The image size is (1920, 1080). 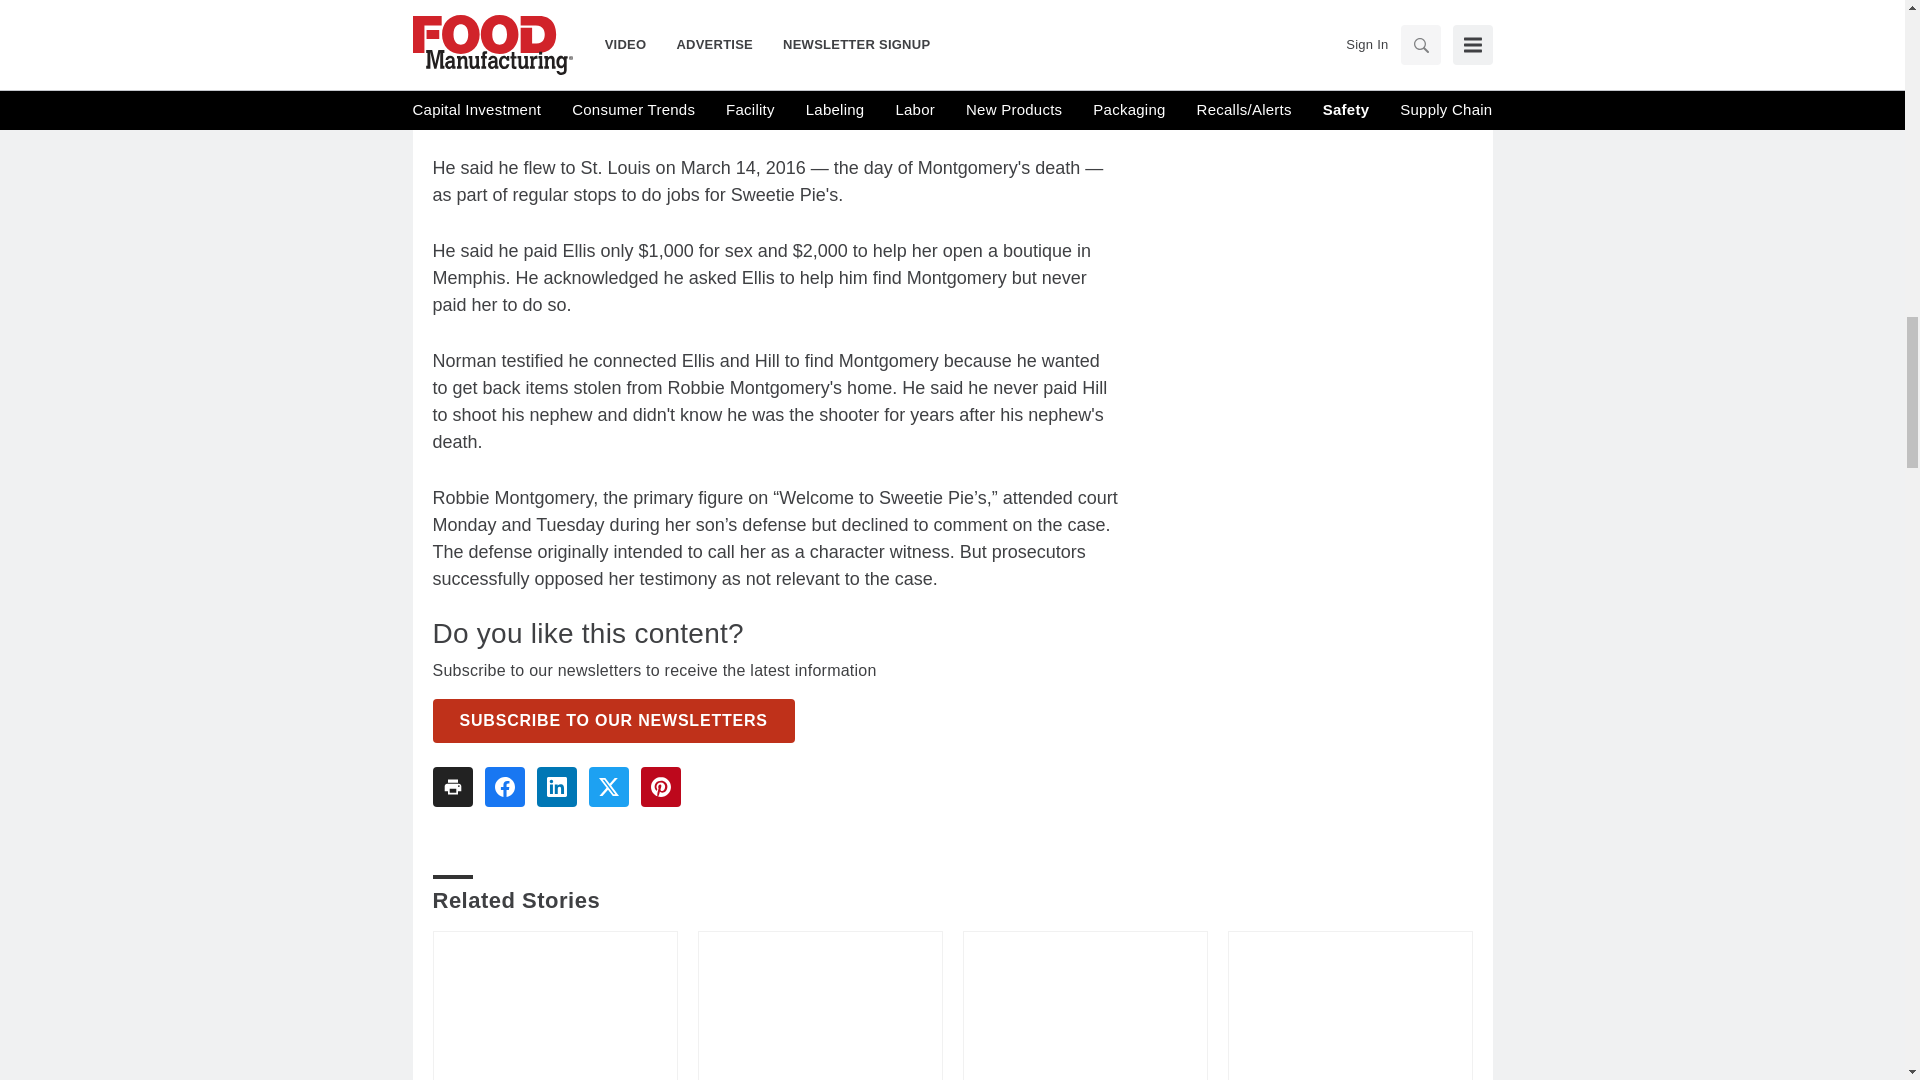 What do you see at coordinates (659, 786) in the screenshot?
I see `Share To pinterest` at bounding box center [659, 786].